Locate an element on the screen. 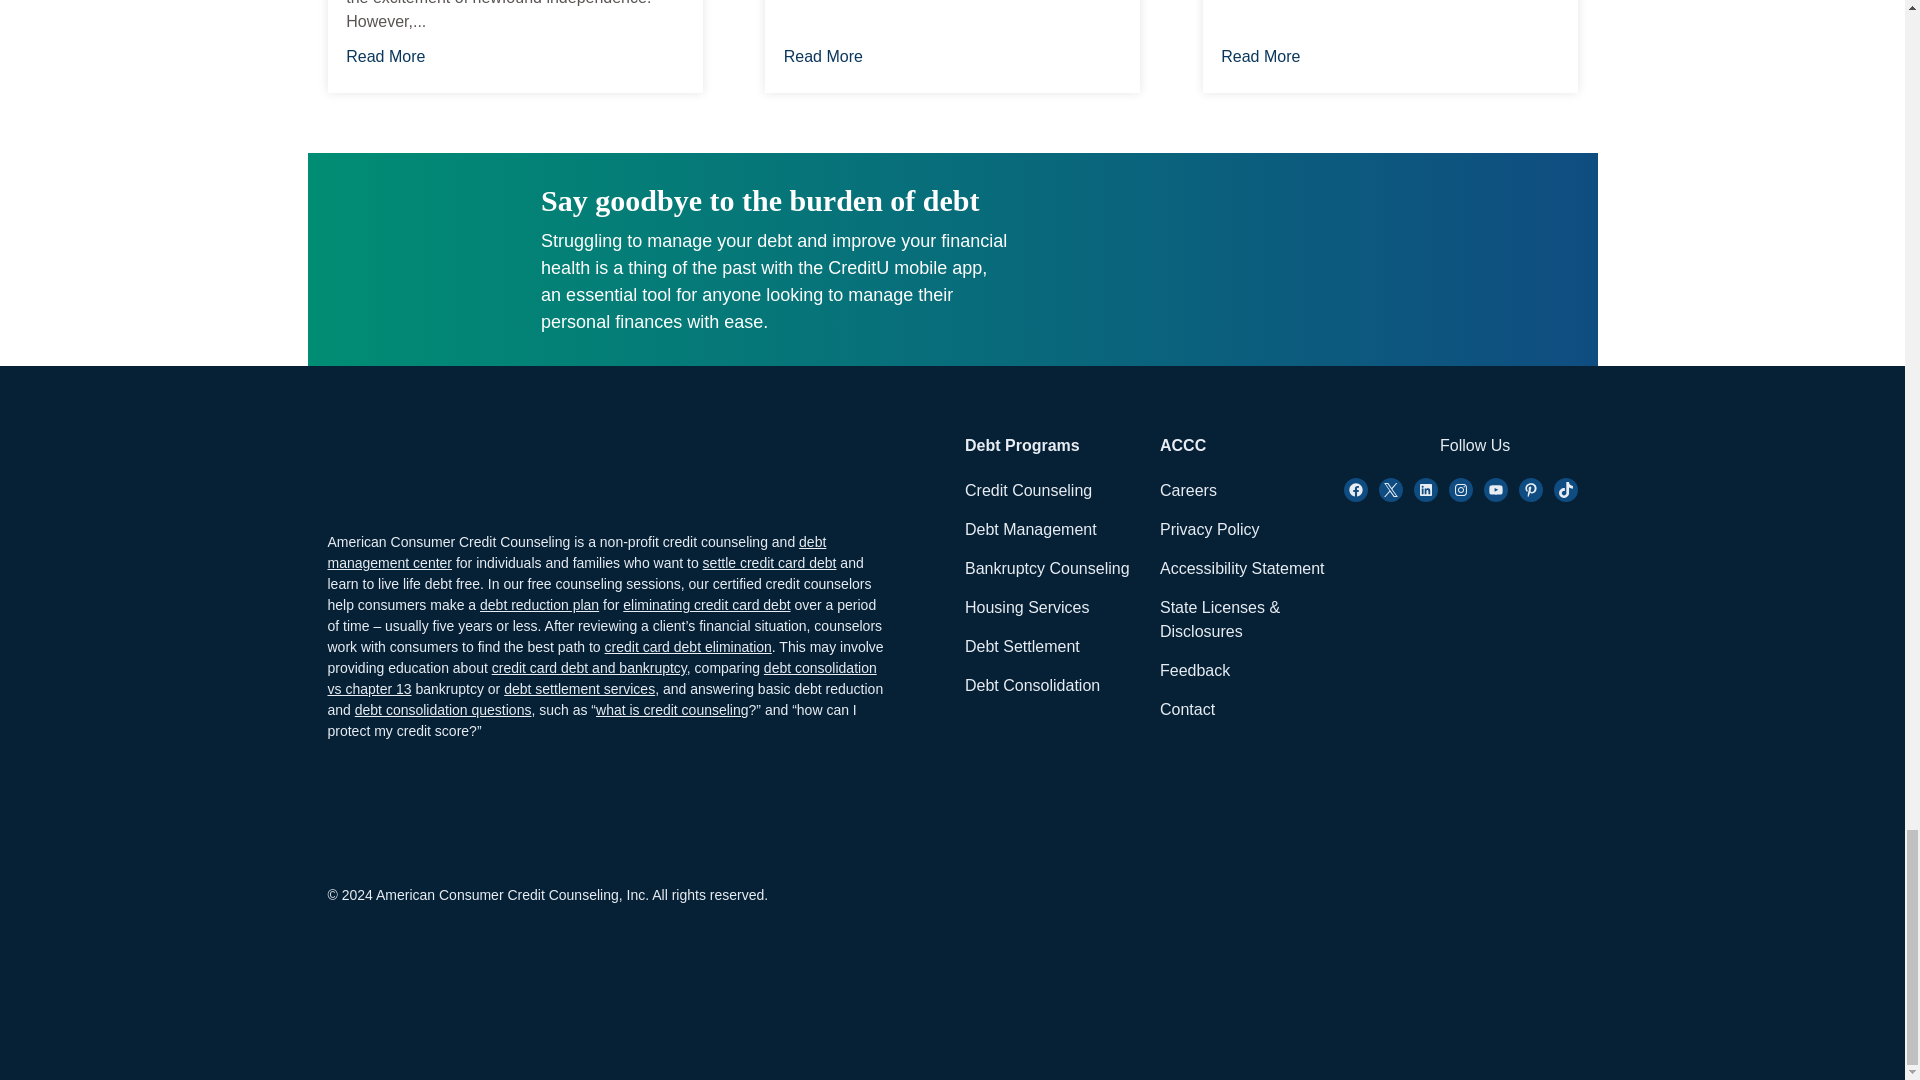  instagram is located at coordinates (1426, 490).